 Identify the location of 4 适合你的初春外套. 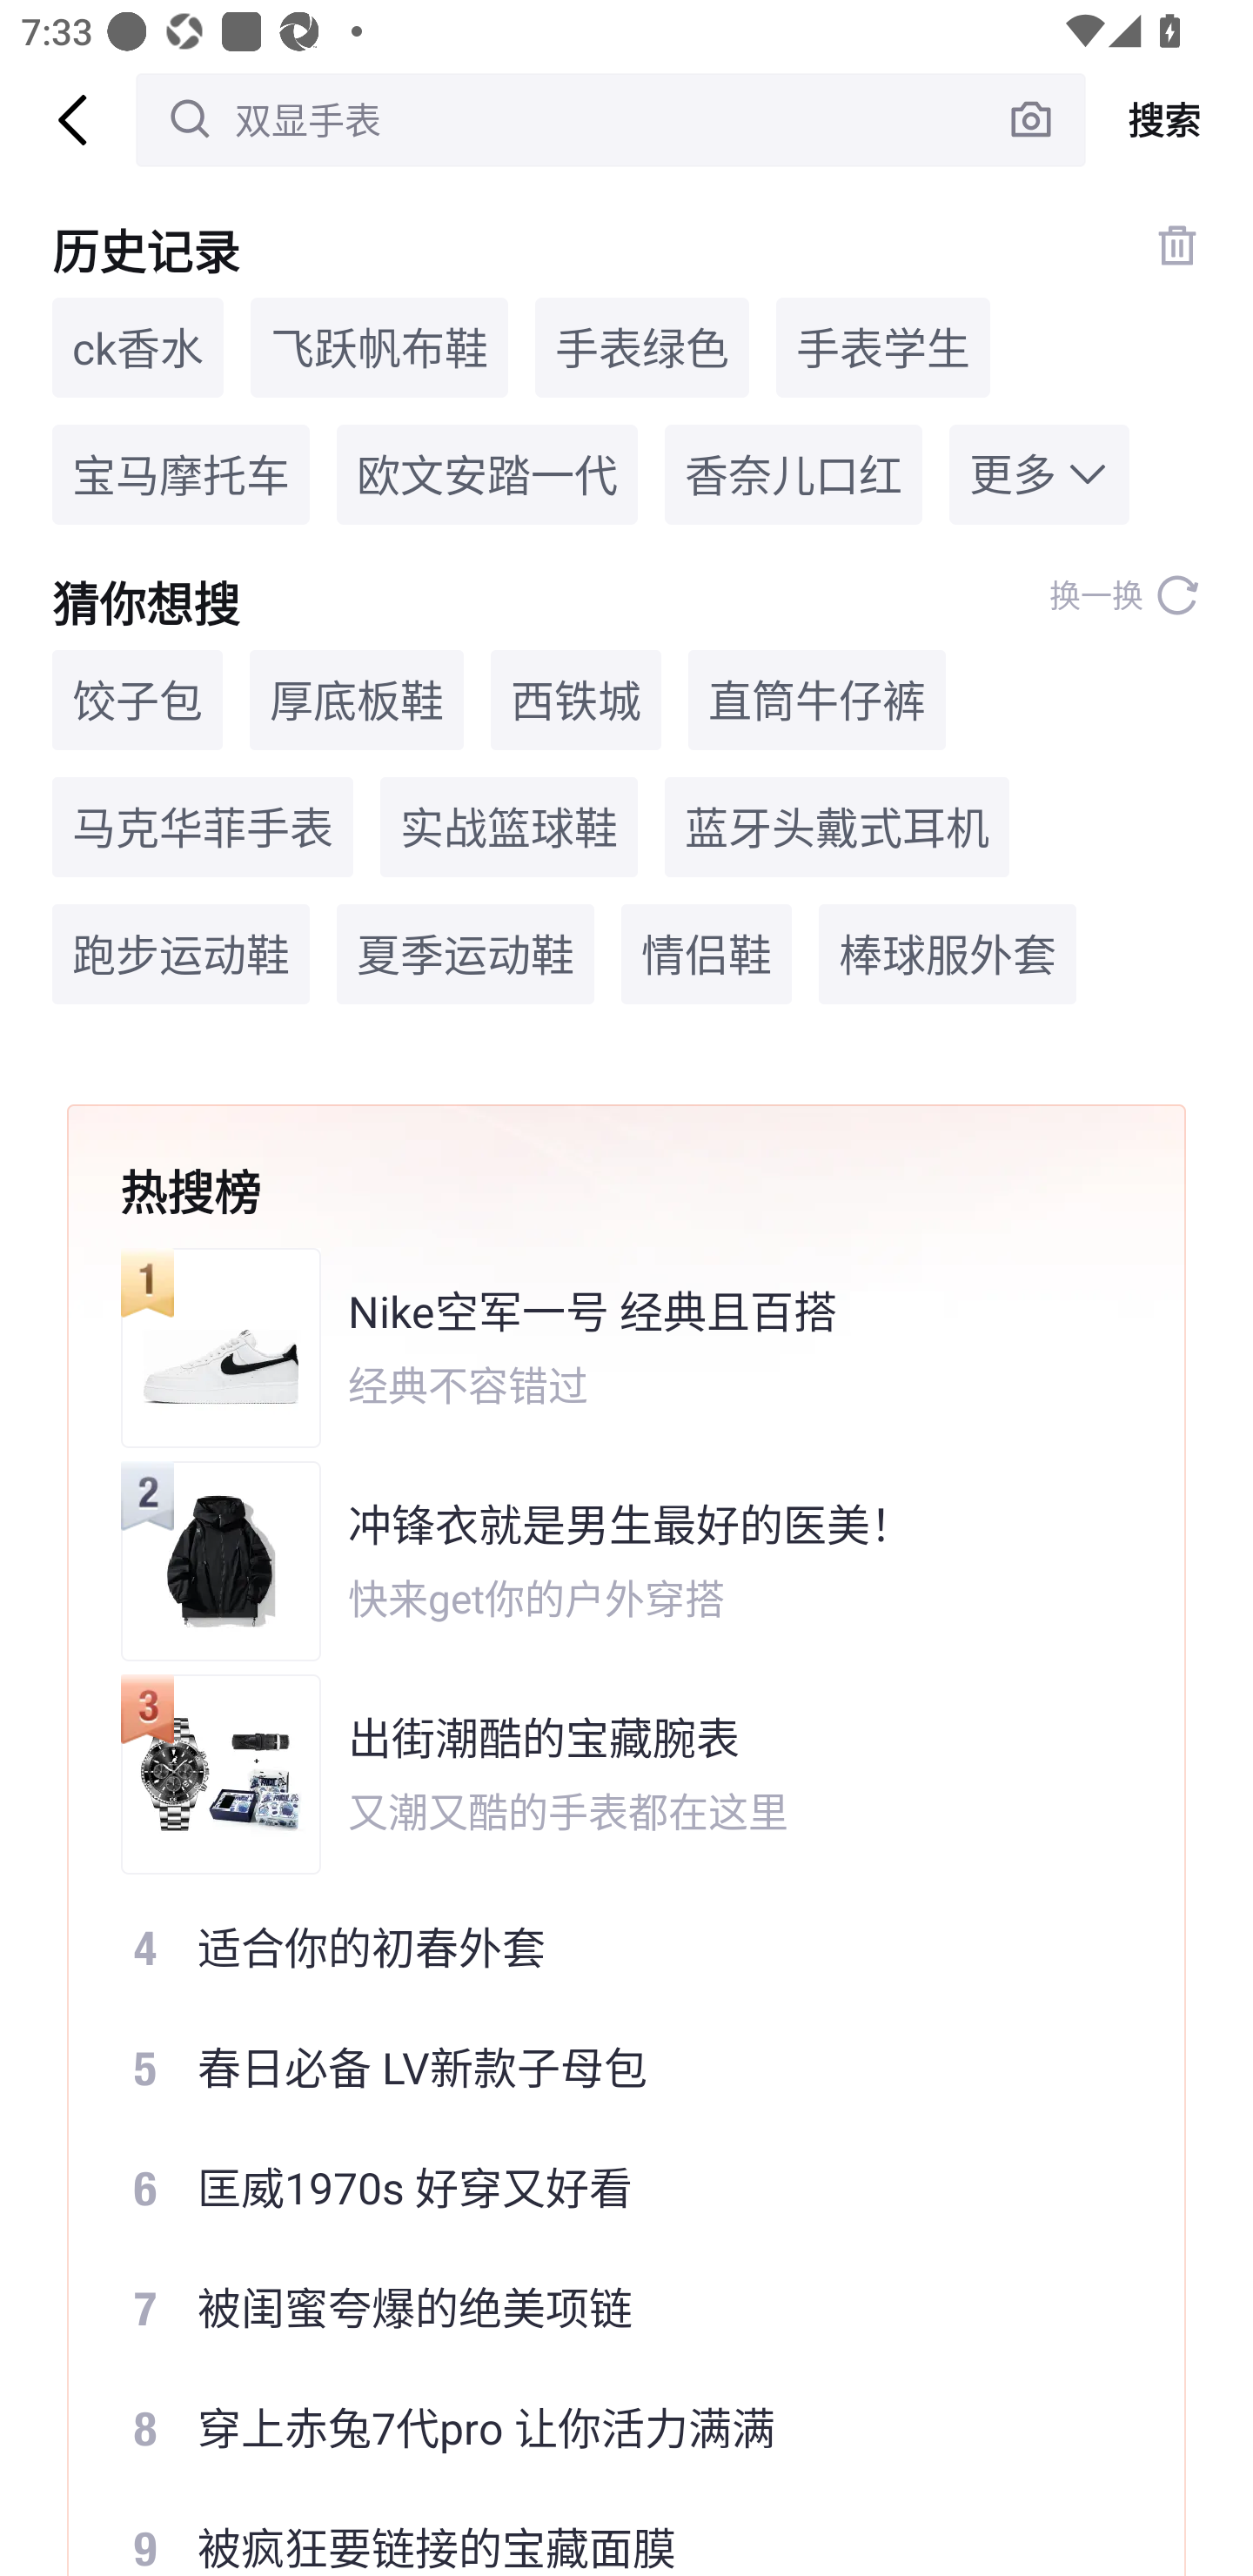
(606, 1947).